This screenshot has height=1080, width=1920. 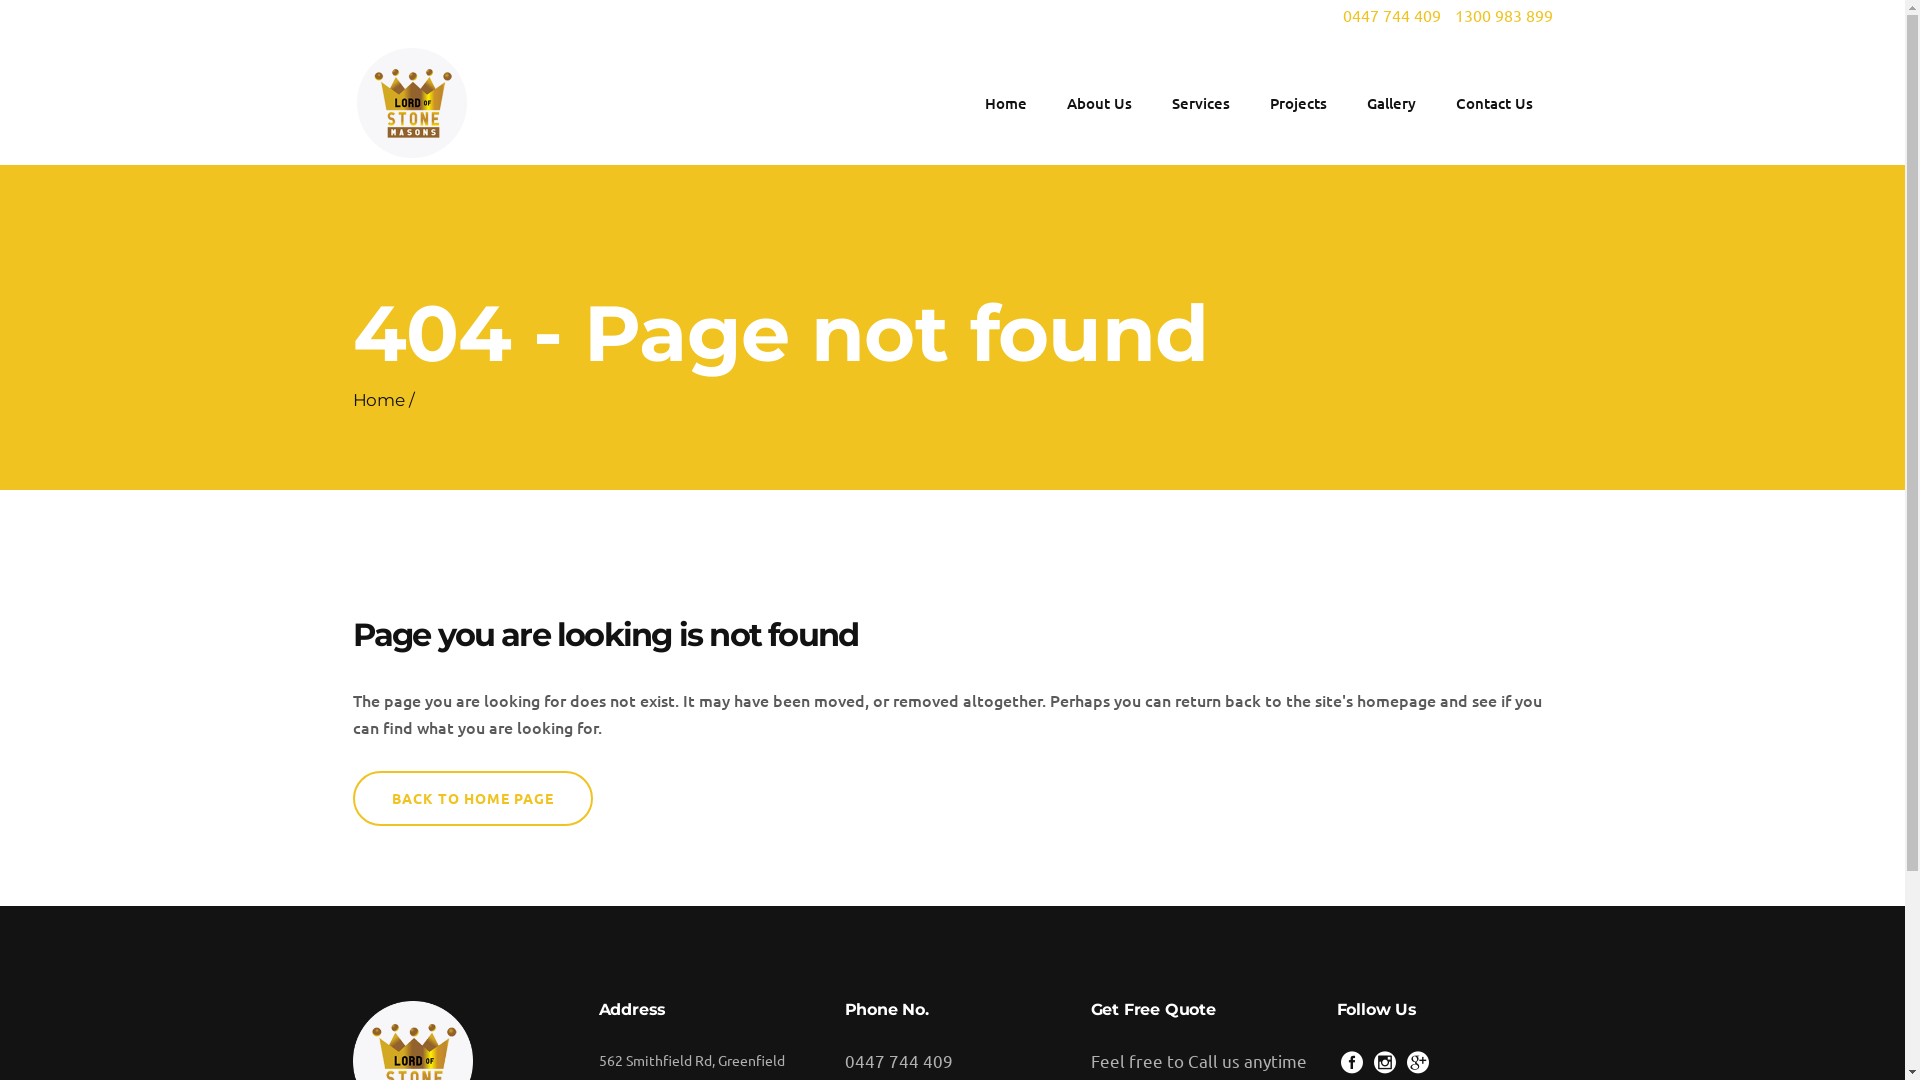 What do you see at coordinates (1098, 102) in the screenshot?
I see `About Us` at bounding box center [1098, 102].